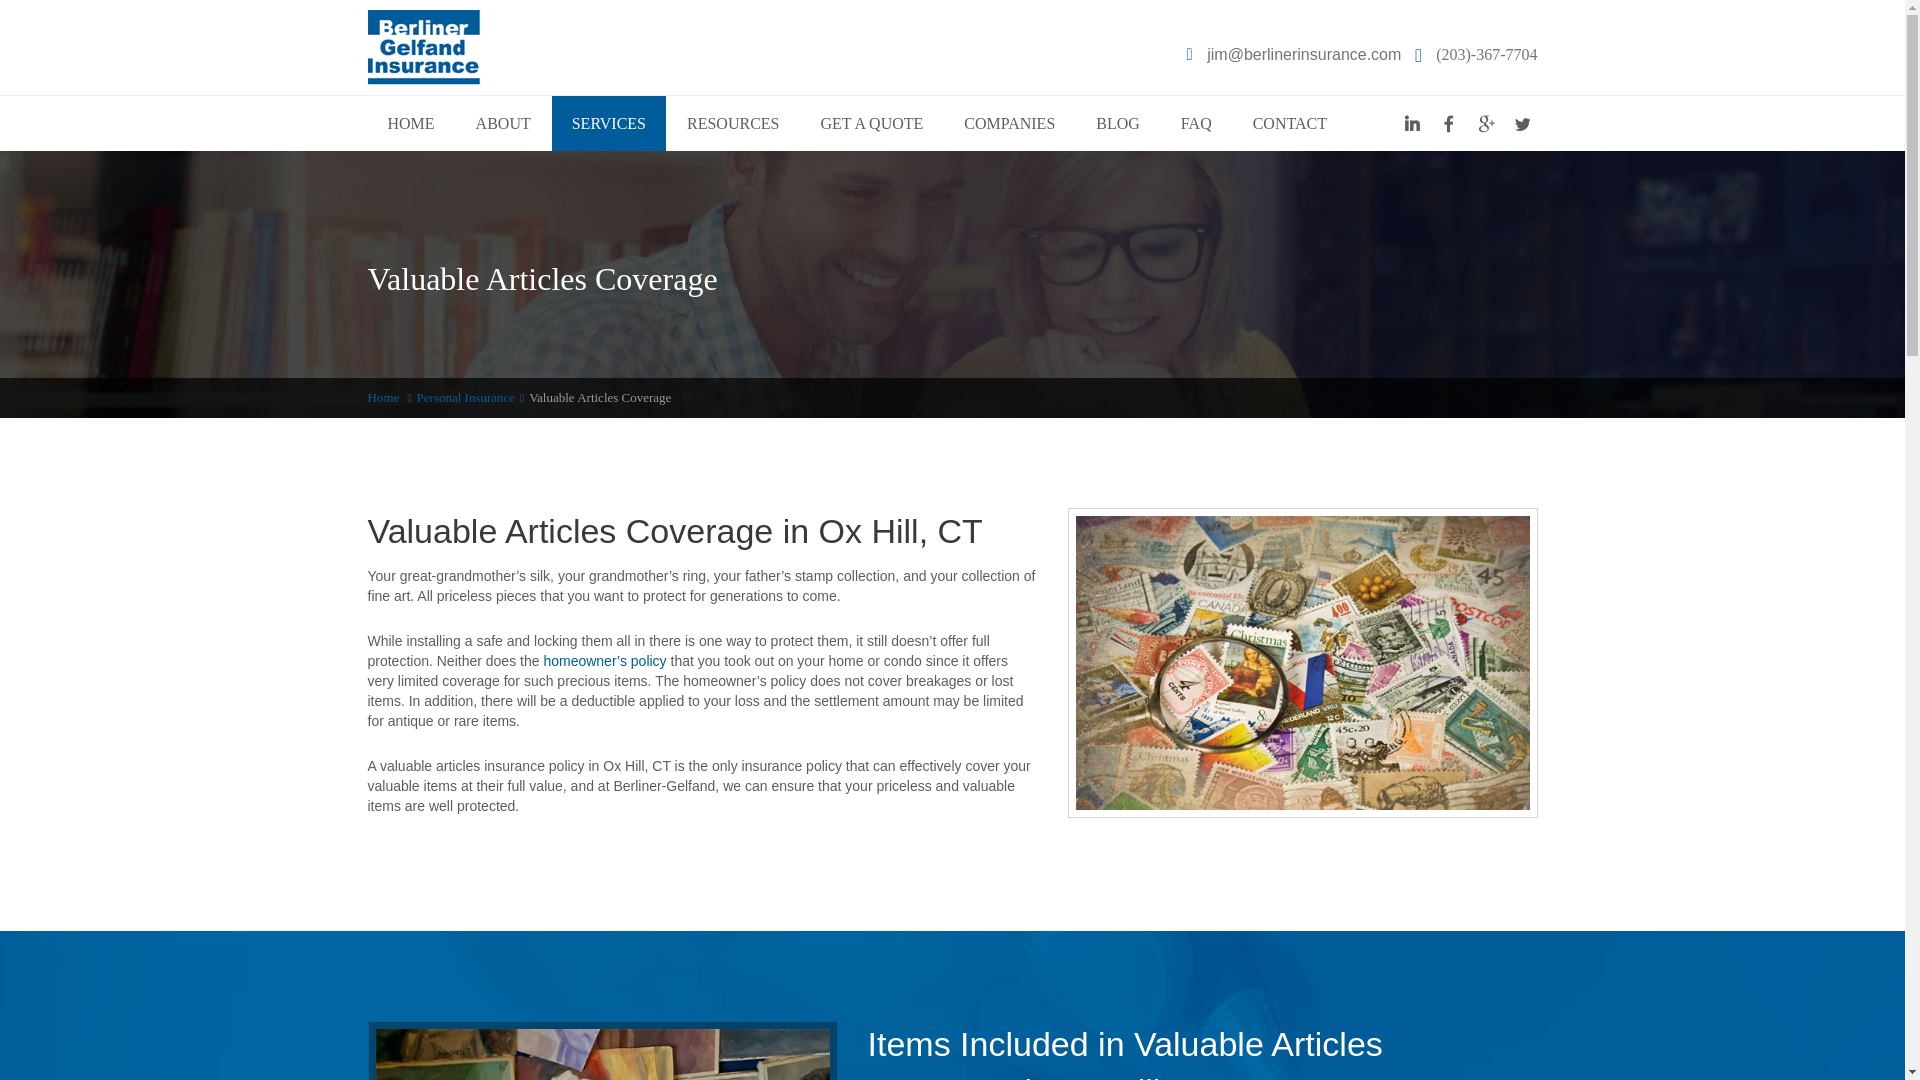 The image size is (1920, 1080). Describe the element at coordinates (466, 397) in the screenshot. I see `Personal Insurance` at that location.